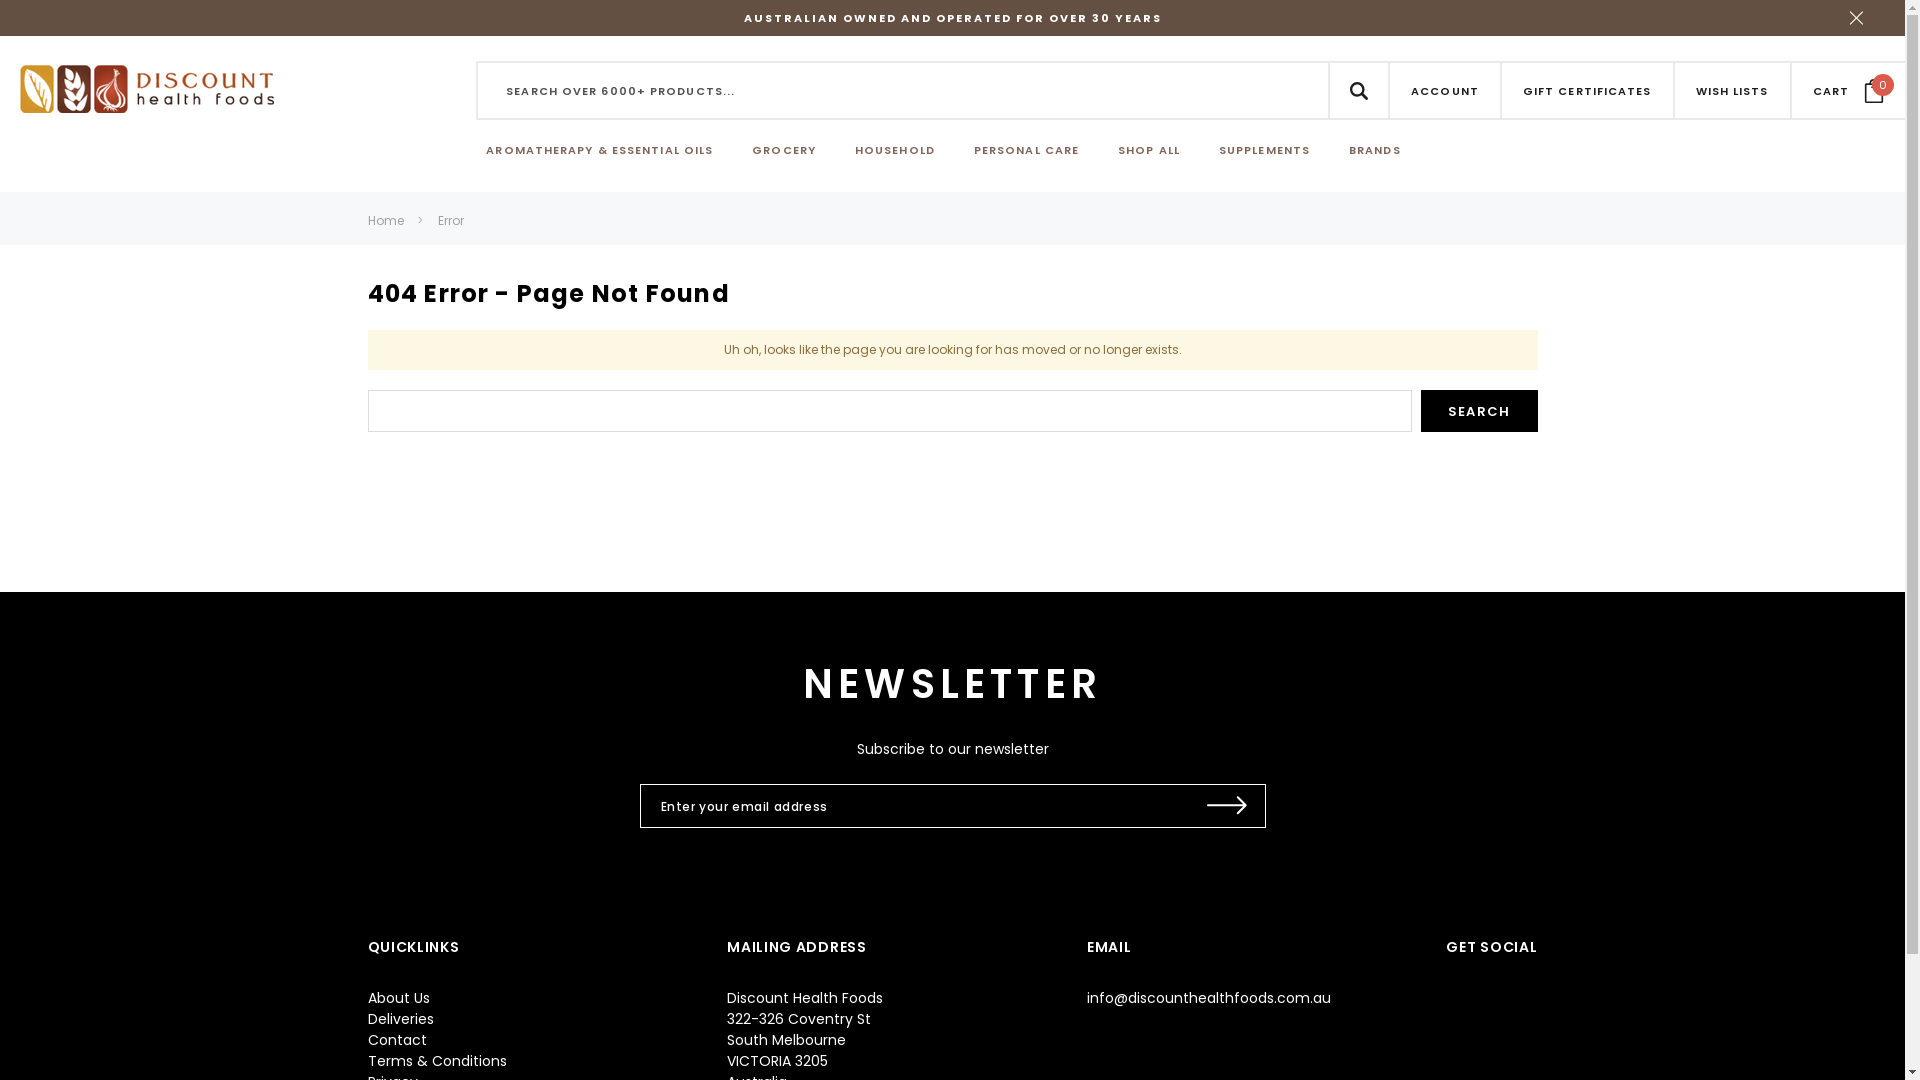 The height and width of the screenshot is (1080, 1920). I want to click on WISH LISTS, so click(1732, 90).